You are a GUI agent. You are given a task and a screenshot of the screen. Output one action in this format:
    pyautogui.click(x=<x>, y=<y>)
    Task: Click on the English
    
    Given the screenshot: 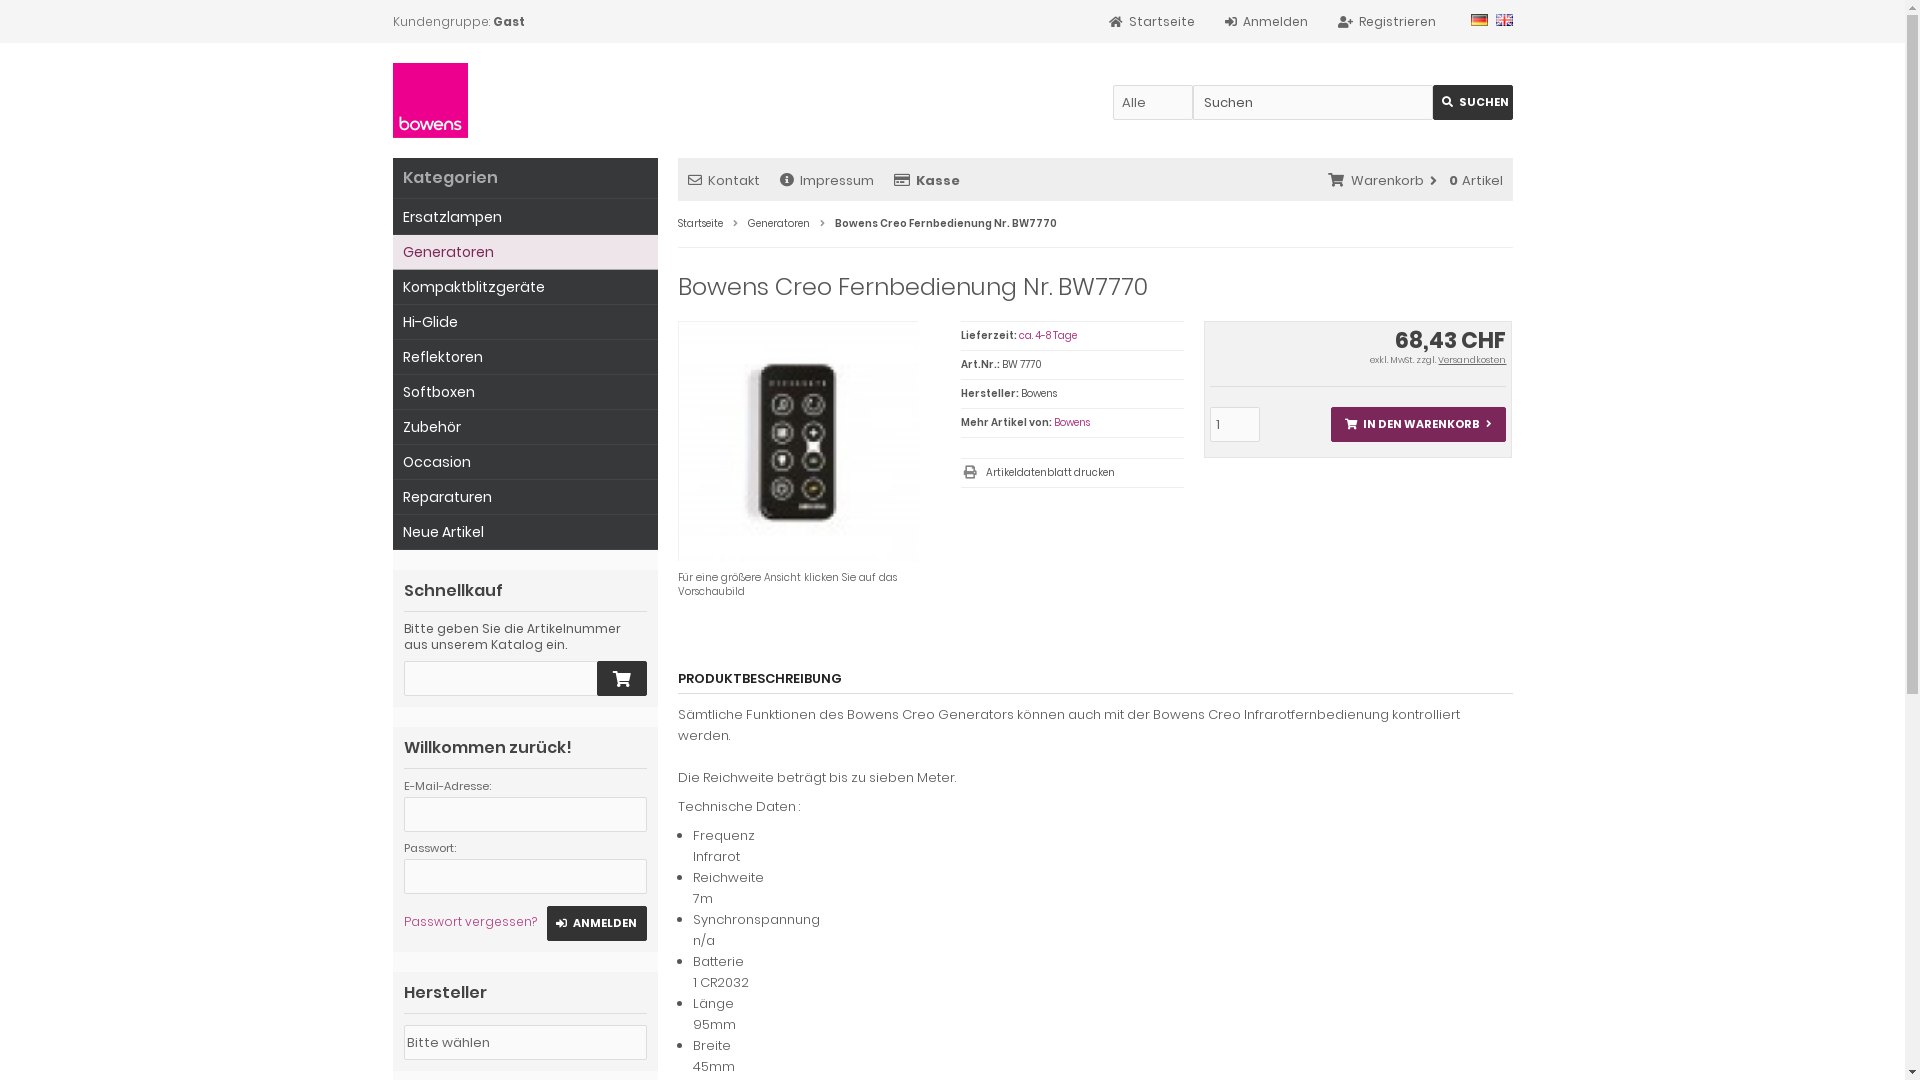 What is the action you would take?
    pyautogui.click(x=1504, y=20)
    